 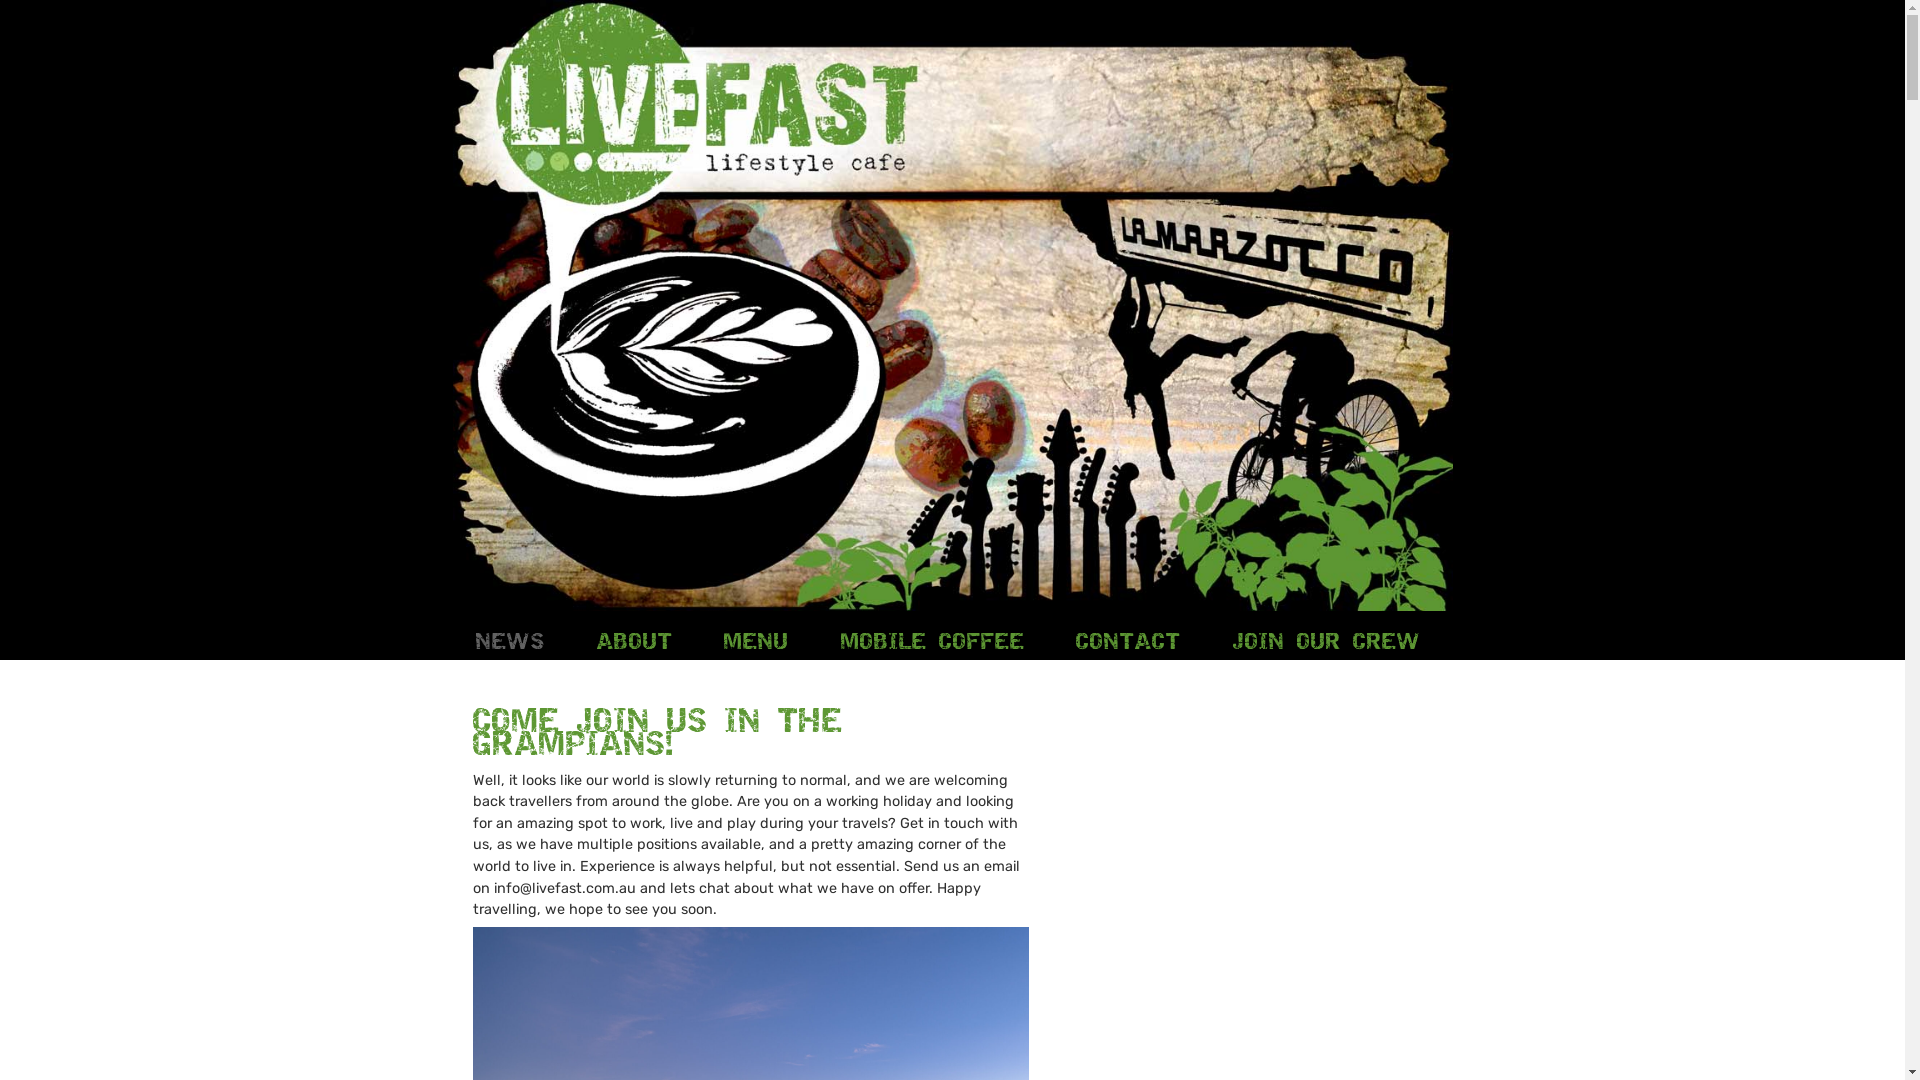 I want to click on MENU, so click(x=756, y=640).